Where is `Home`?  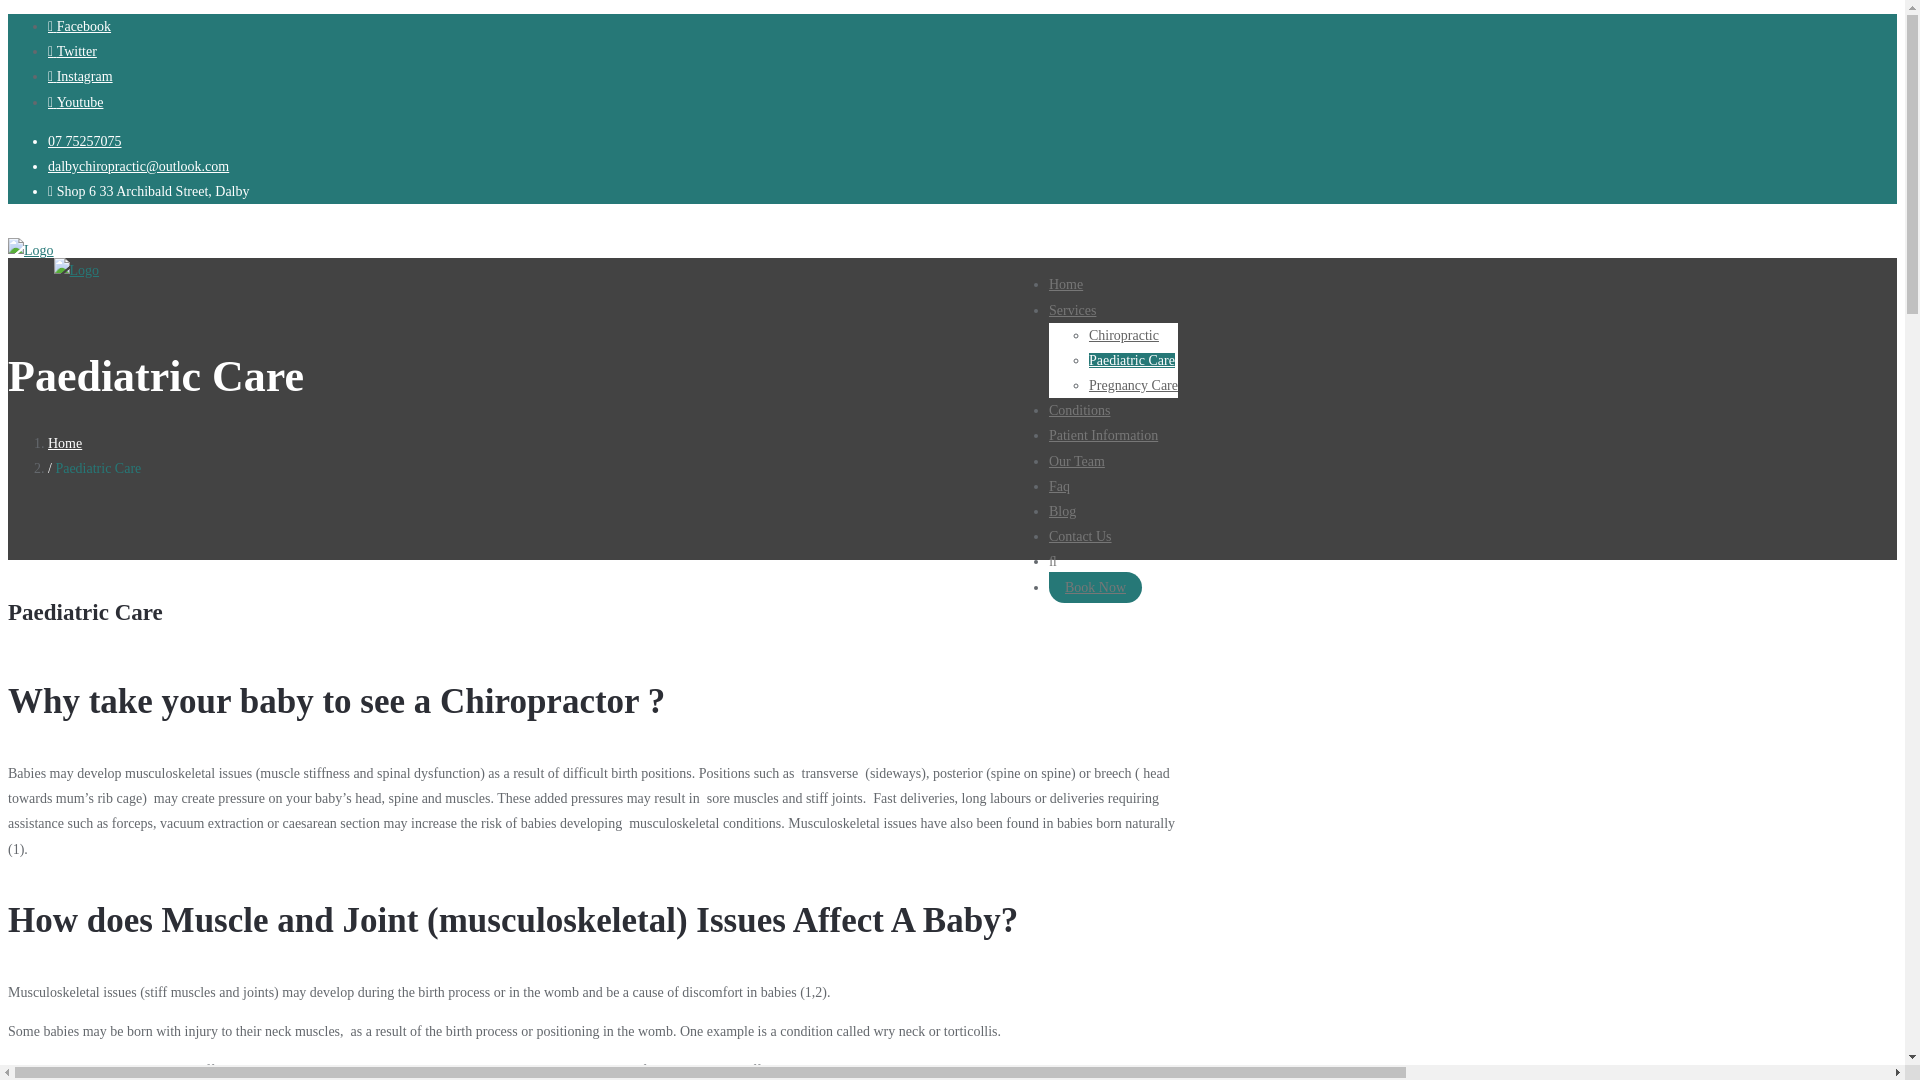 Home is located at coordinates (1065, 284).